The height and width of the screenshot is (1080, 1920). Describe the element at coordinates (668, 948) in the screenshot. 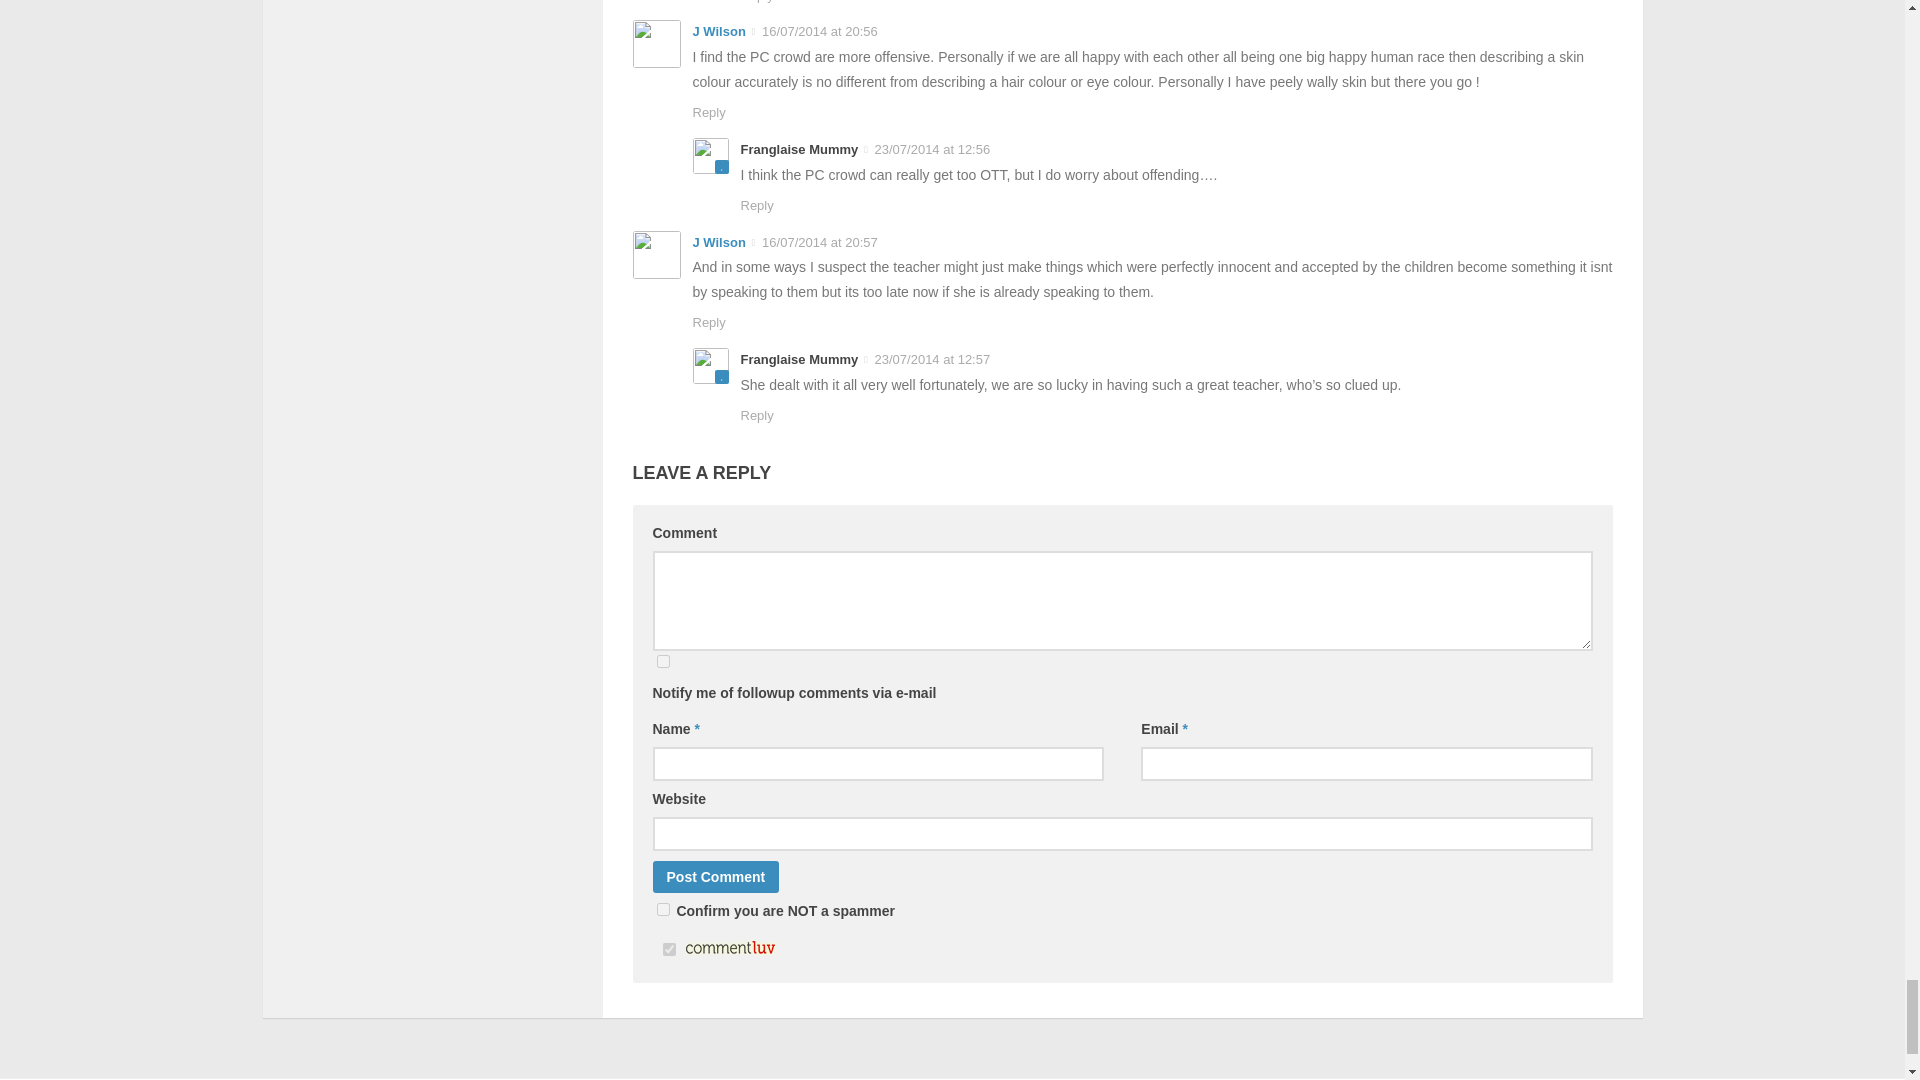

I see `on` at that location.